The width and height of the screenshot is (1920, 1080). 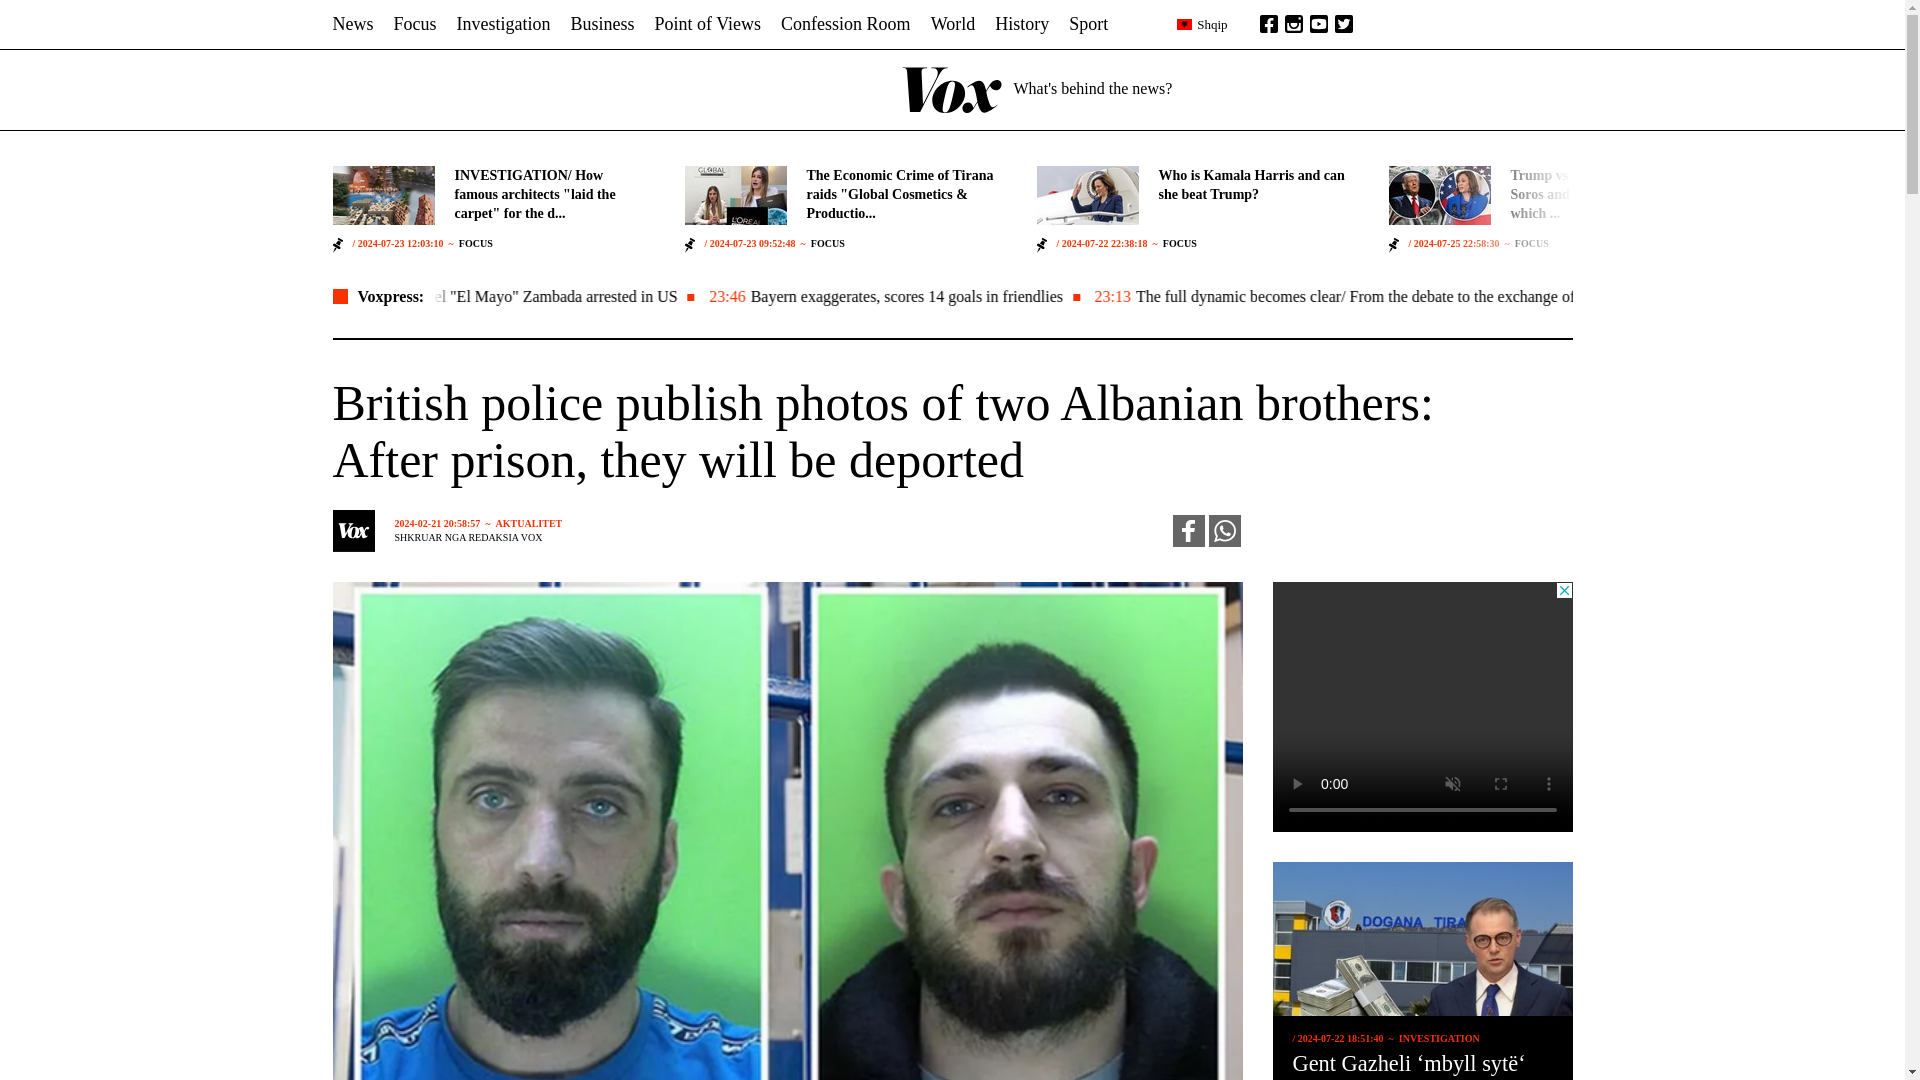 What do you see at coordinates (415, 24) in the screenshot?
I see `Focus` at bounding box center [415, 24].